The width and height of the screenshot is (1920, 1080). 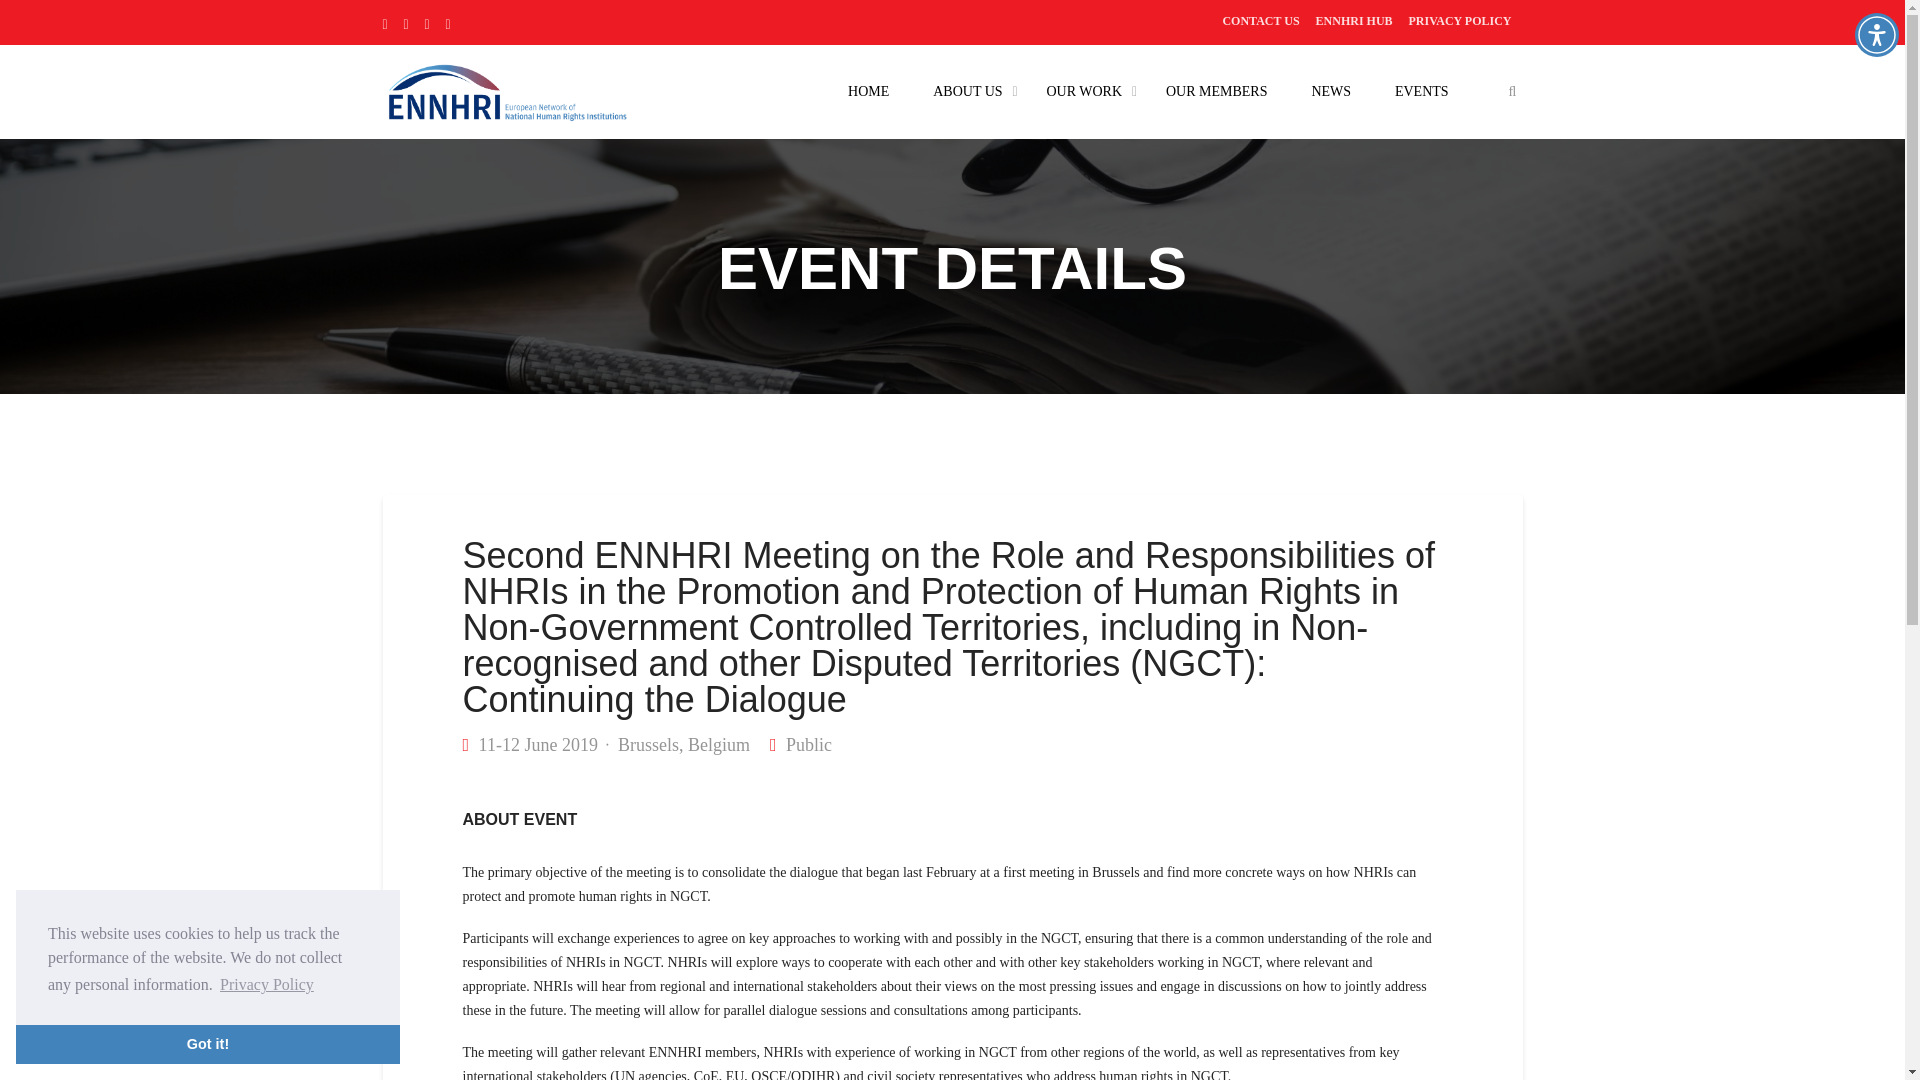 I want to click on PRIVACY POLICY, so click(x=1460, y=20).